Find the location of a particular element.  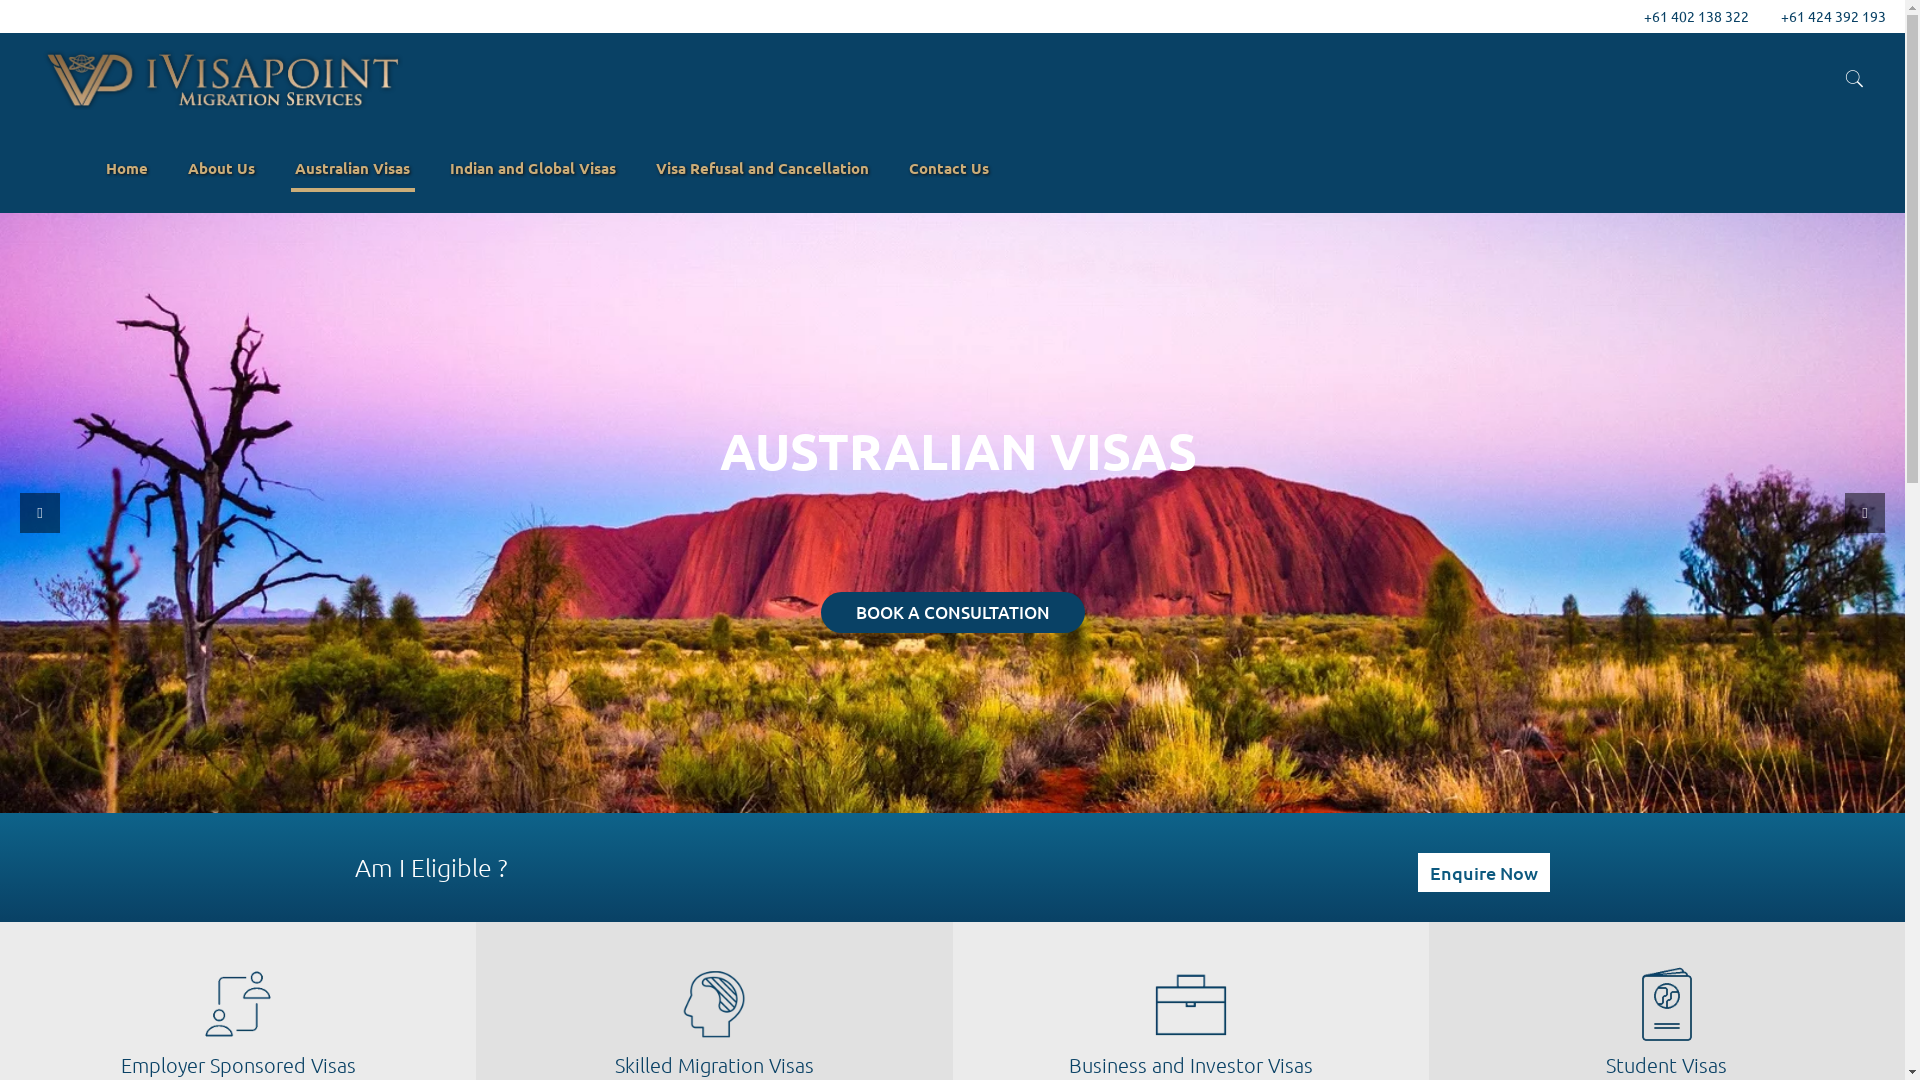

Enquire Now is located at coordinates (1484, 872).